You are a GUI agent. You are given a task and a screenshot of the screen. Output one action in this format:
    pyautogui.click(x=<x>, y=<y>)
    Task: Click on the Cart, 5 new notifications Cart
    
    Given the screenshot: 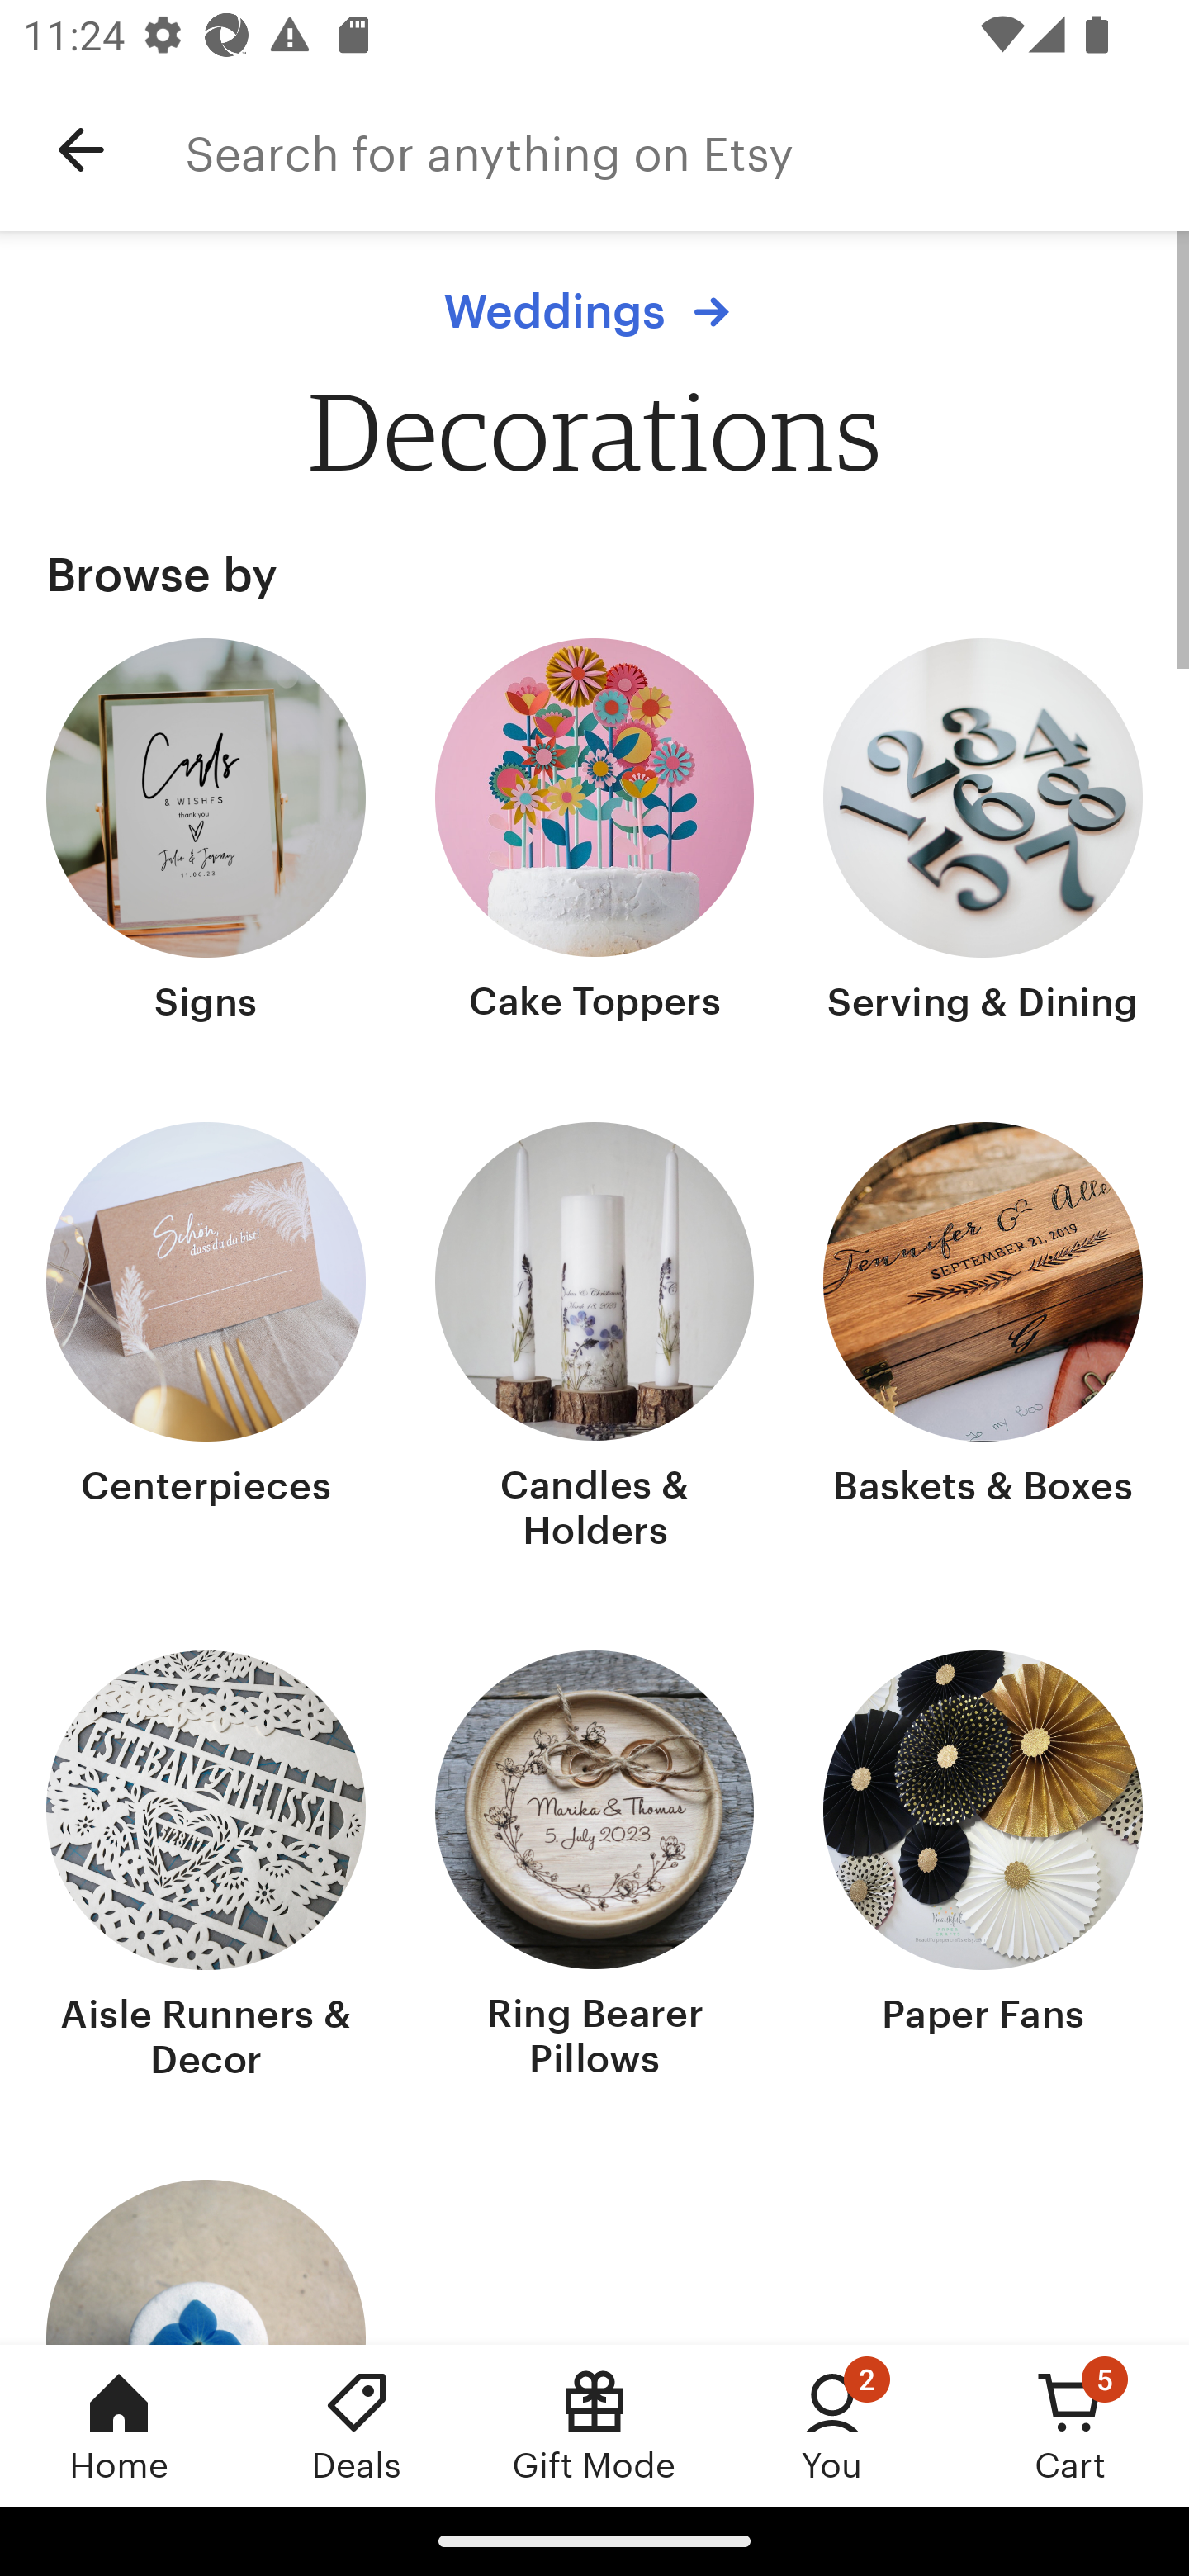 What is the action you would take?
    pyautogui.click(x=1070, y=2425)
    